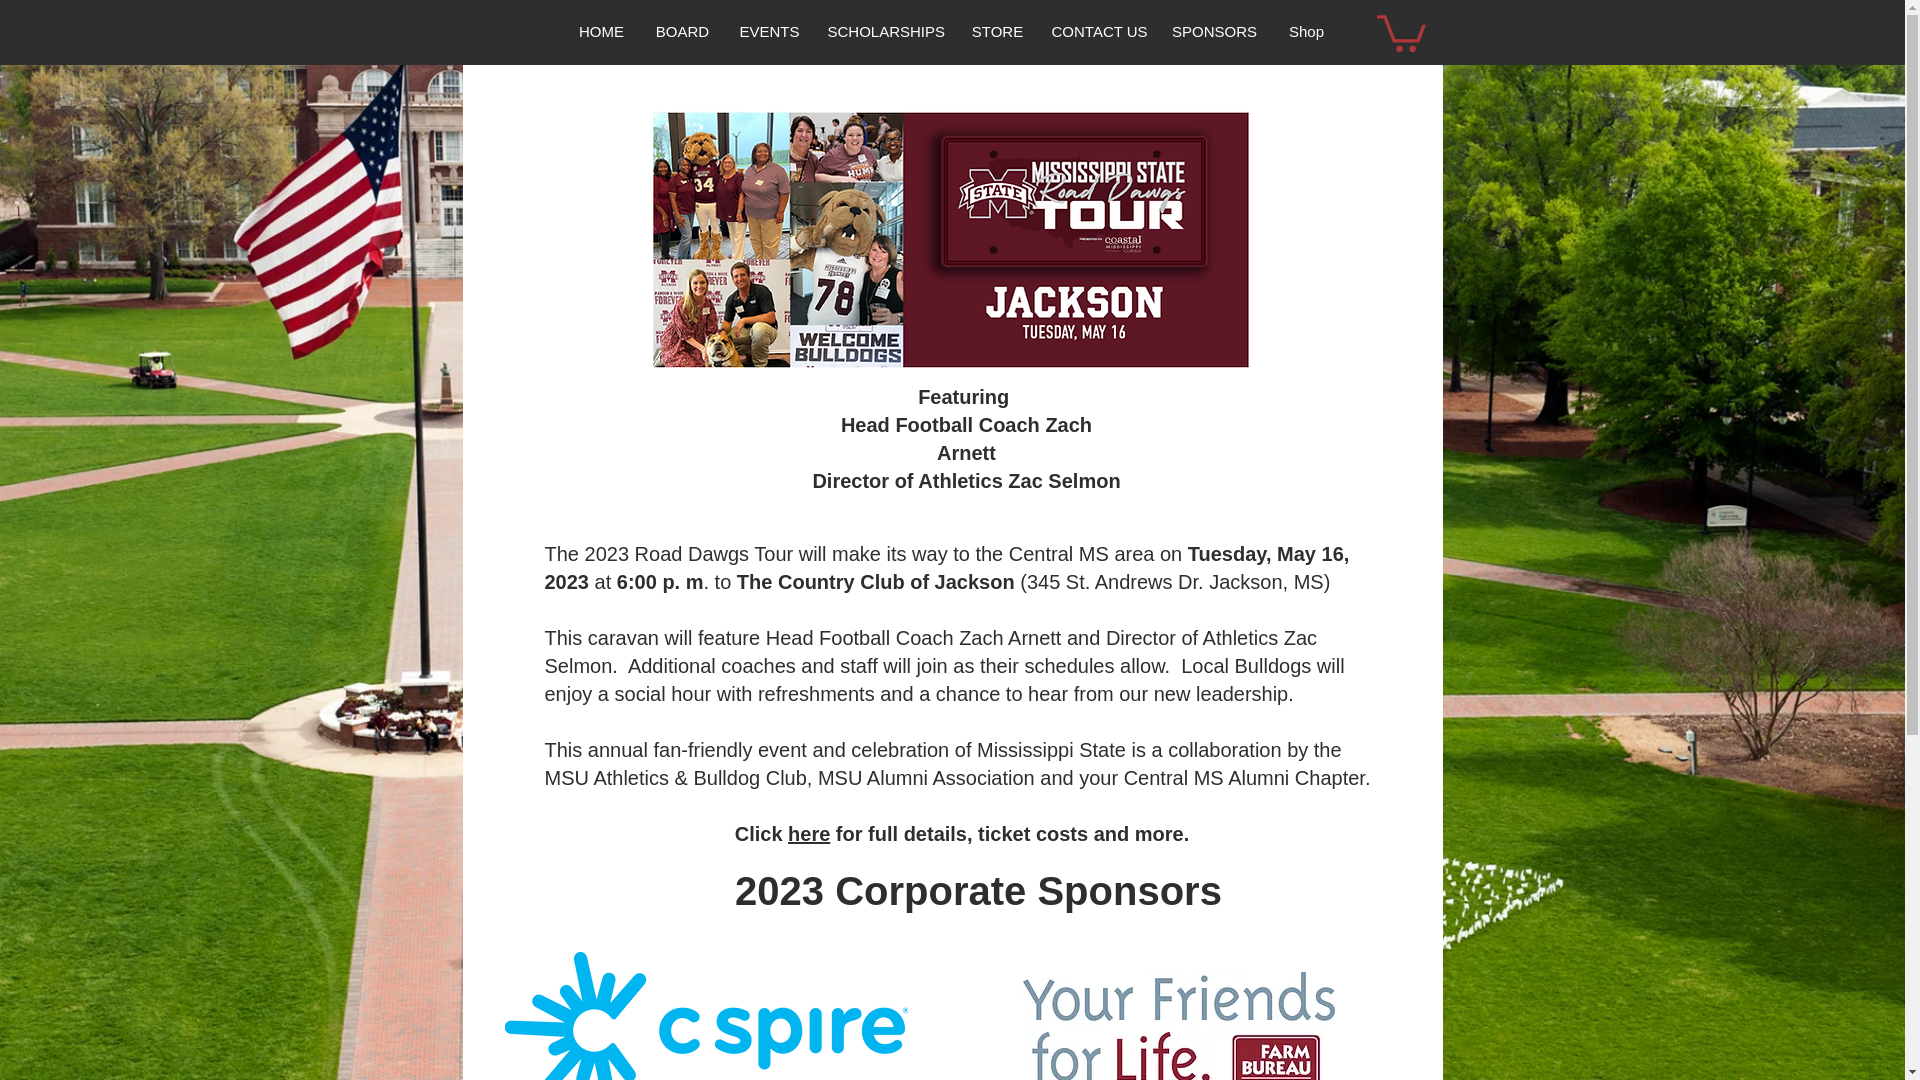 Image resolution: width=1920 pixels, height=1080 pixels. I want to click on CONTACT US, so click(1098, 32).